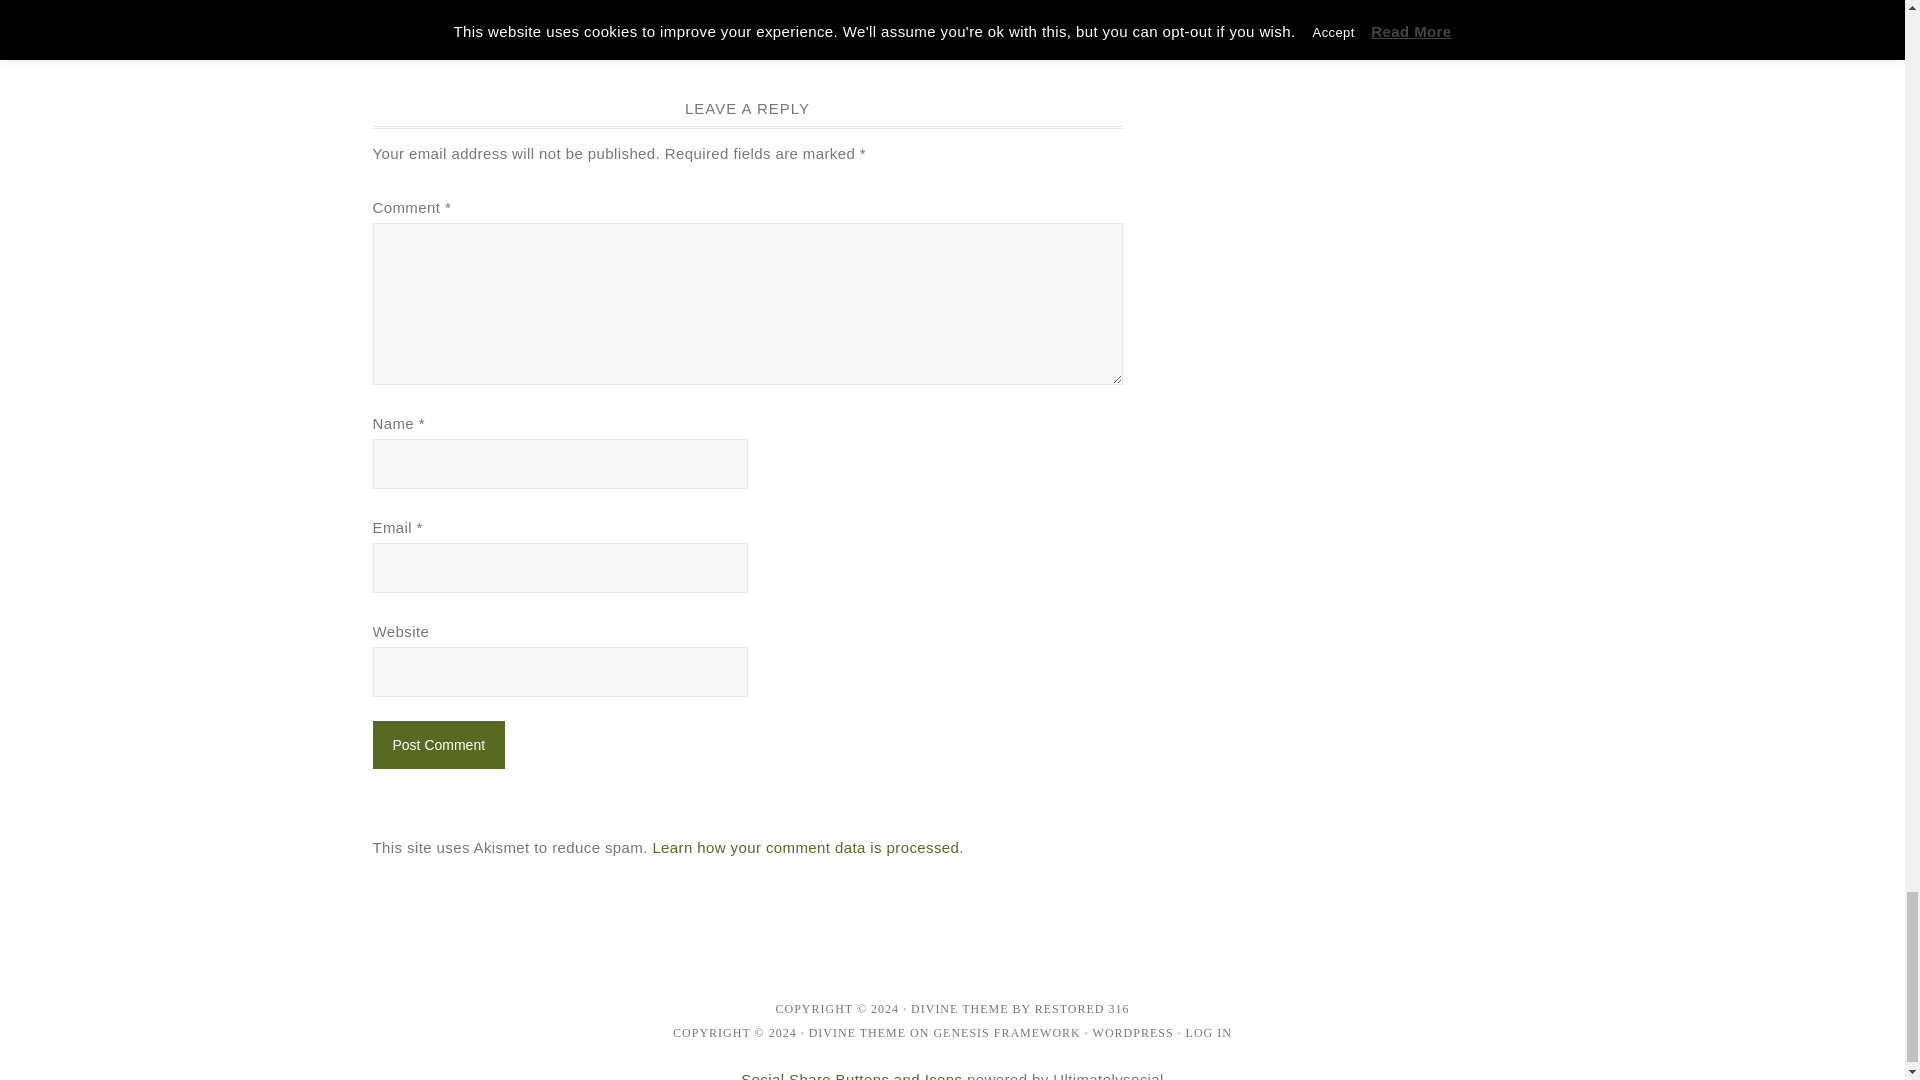 This screenshot has width=1920, height=1080. Describe the element at coordinates (438, 744) in the screenshot. I see `Post Comment` at that location.